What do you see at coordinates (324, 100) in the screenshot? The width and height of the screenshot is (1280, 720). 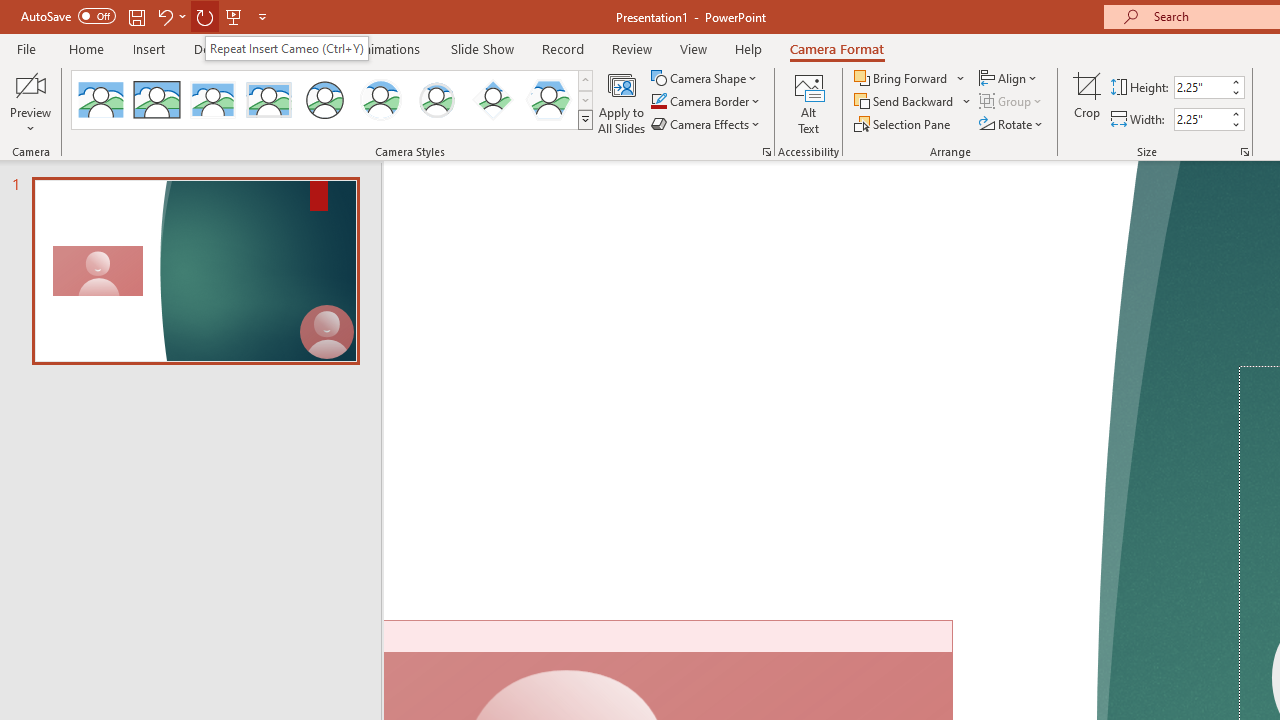 I see `Simple Frame Circle` at bounding box center [324, 100].